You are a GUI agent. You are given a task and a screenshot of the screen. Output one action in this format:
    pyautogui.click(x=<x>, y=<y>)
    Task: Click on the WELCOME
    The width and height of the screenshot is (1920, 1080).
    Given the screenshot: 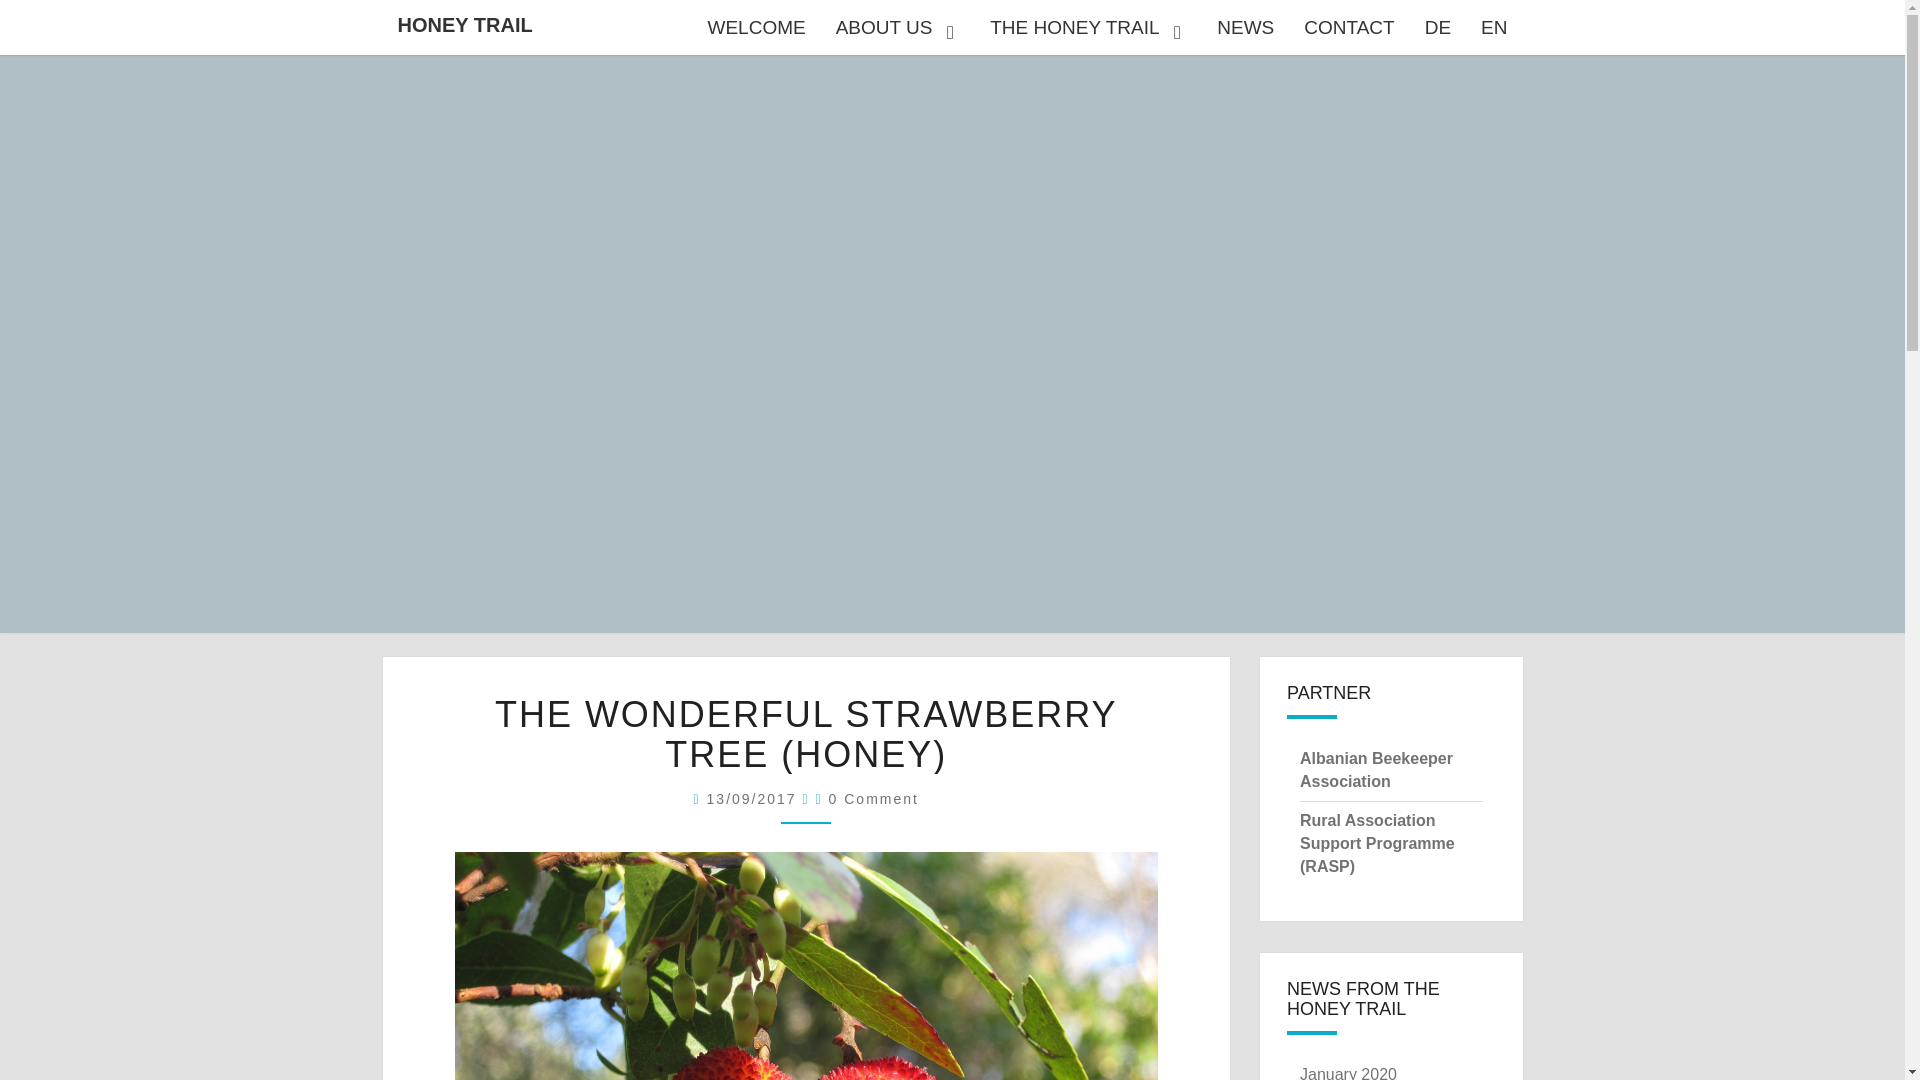 What is the action you would take?
    pyautogui.click(x=755, y=28)
    